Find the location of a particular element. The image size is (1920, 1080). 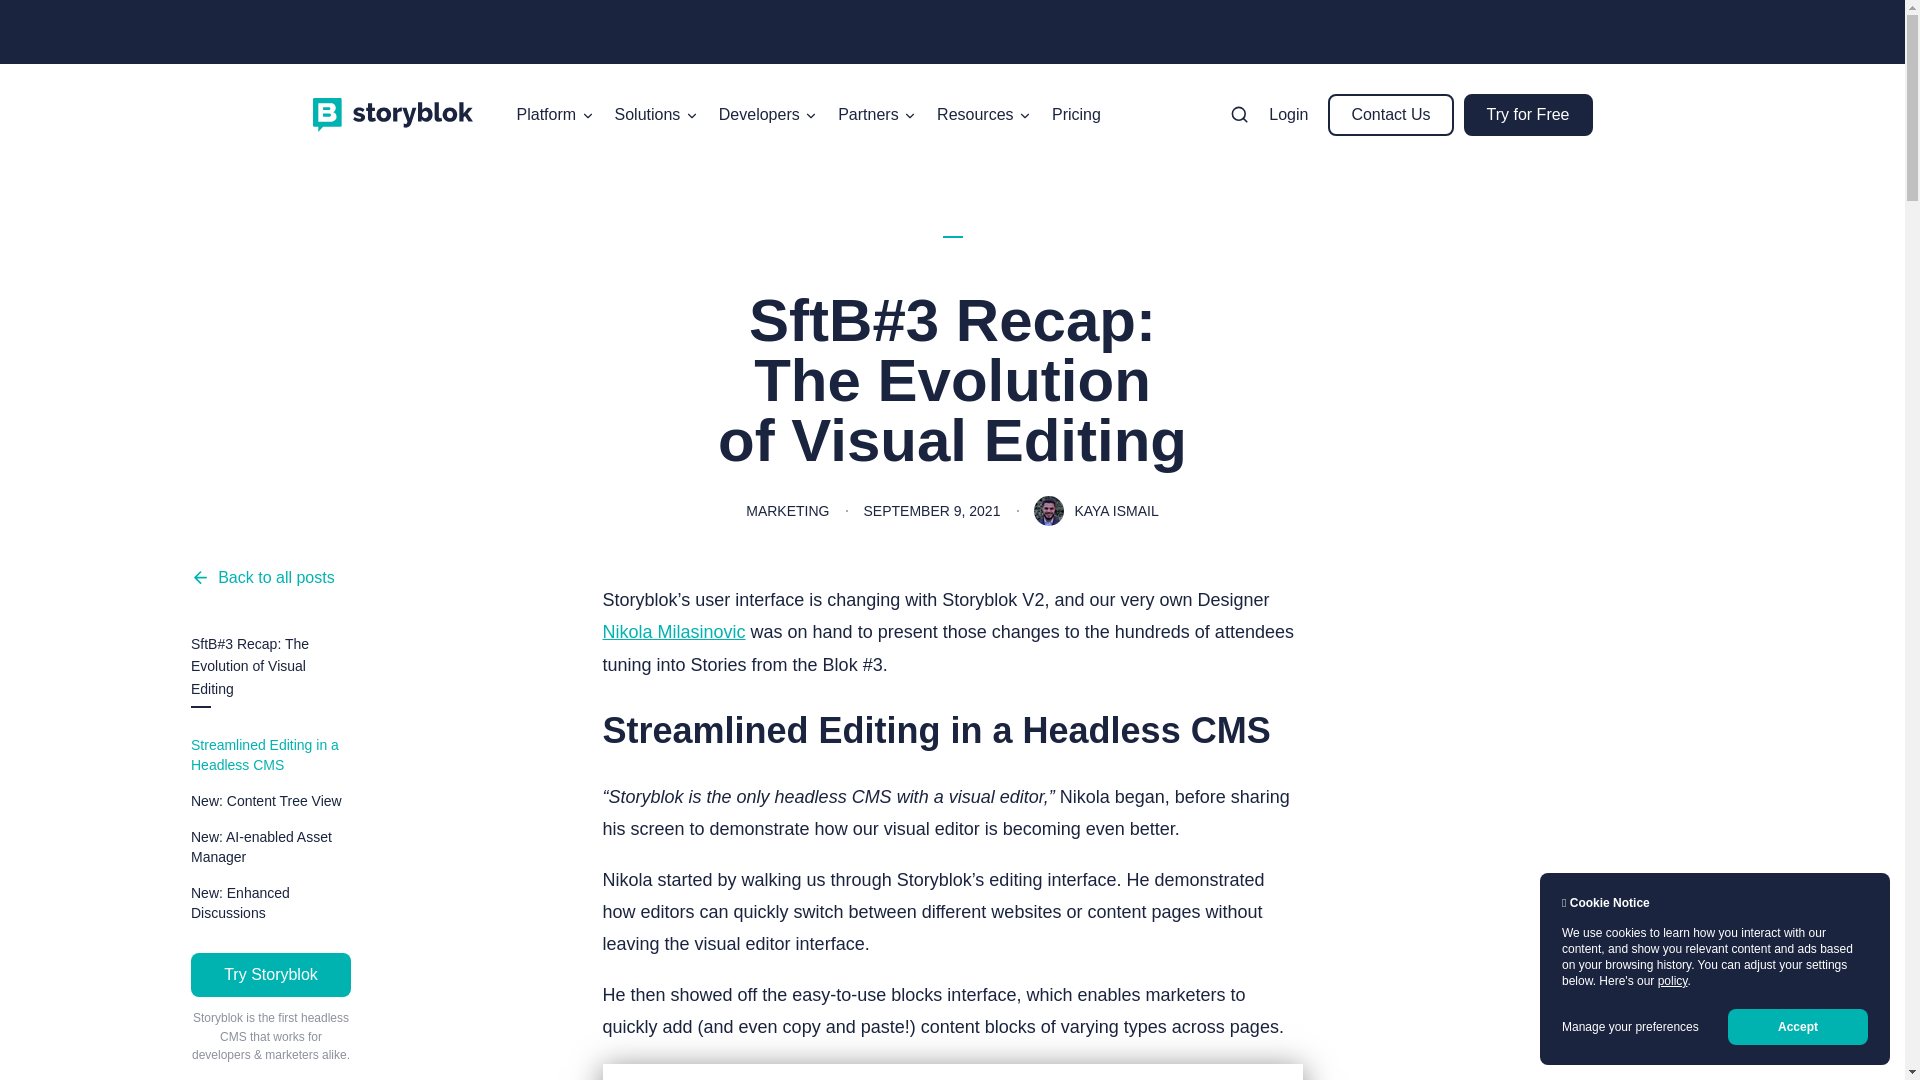

Pricing is located at coordinates (1076, 114).